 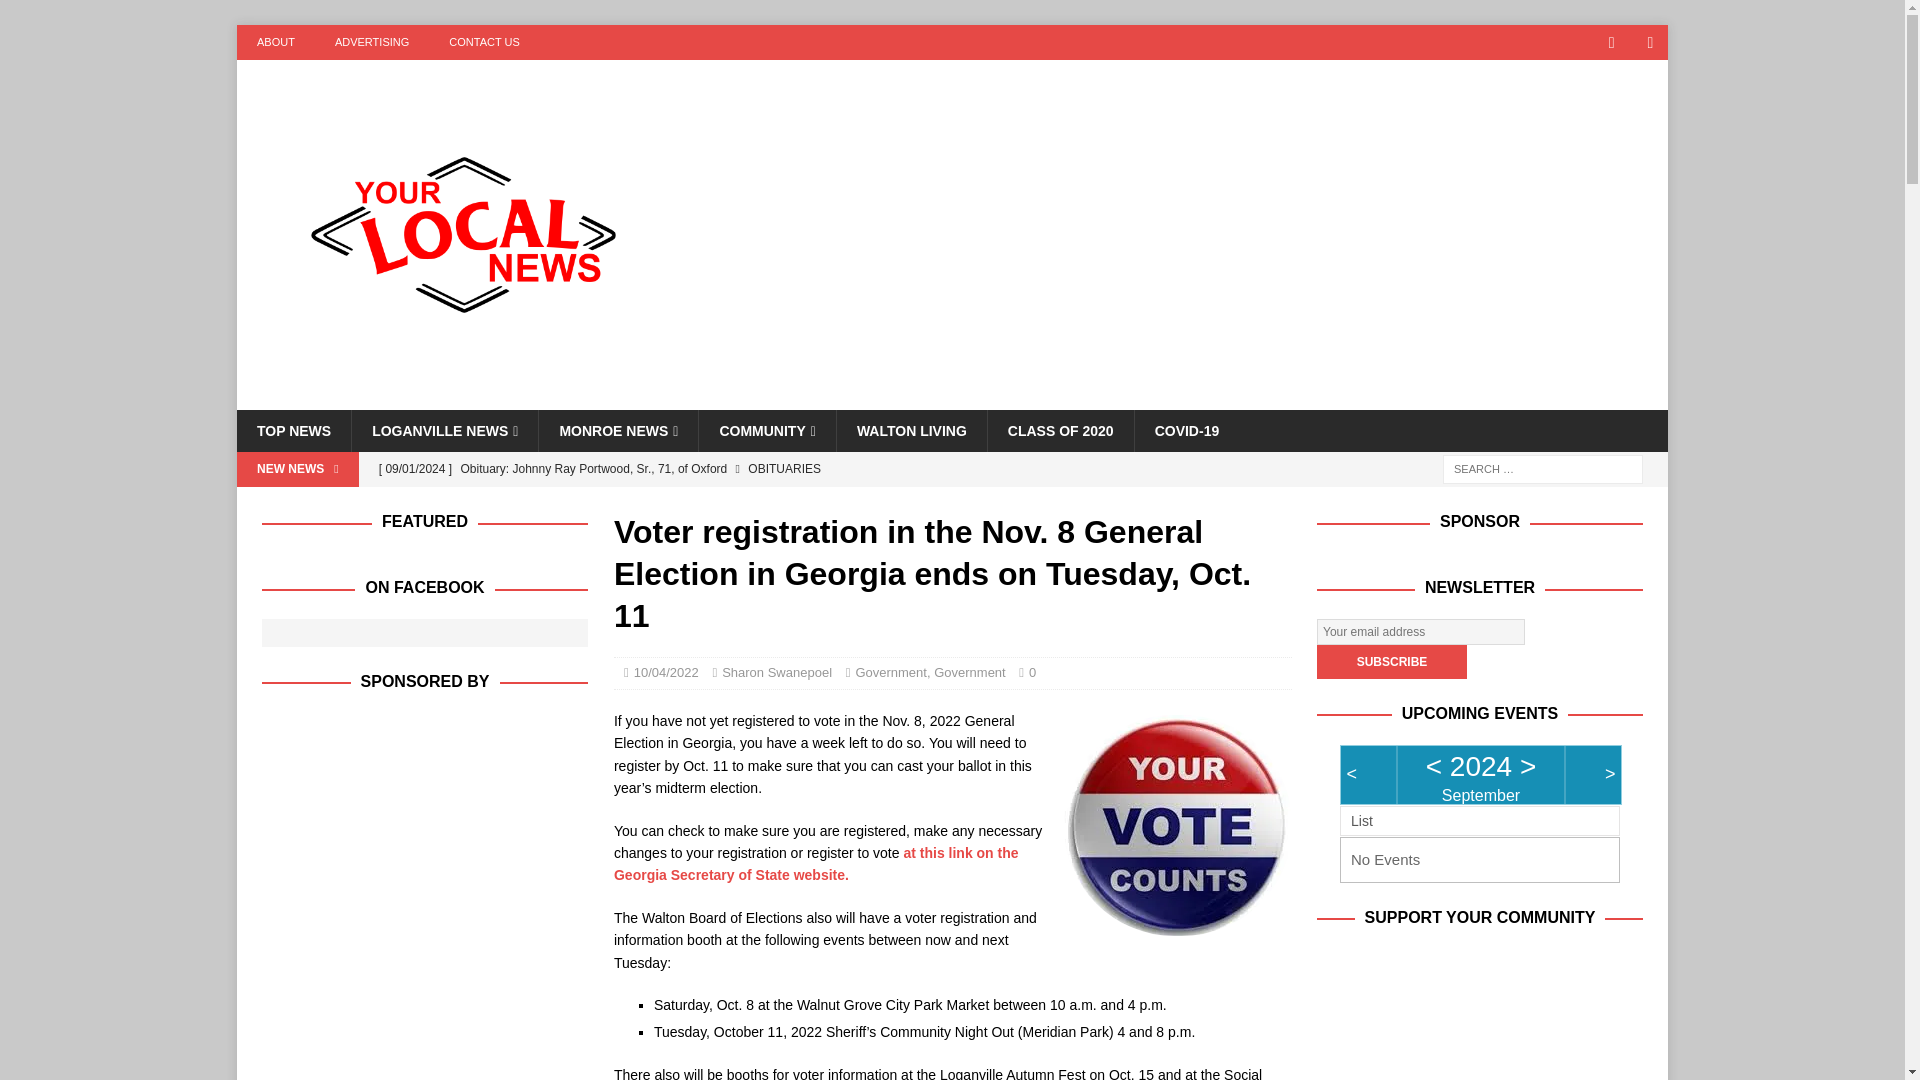 What do you see at coordinates (1060, 431) in the screenshot?
I see `CLASS OF 2020` at bounding box center [1060, 431].